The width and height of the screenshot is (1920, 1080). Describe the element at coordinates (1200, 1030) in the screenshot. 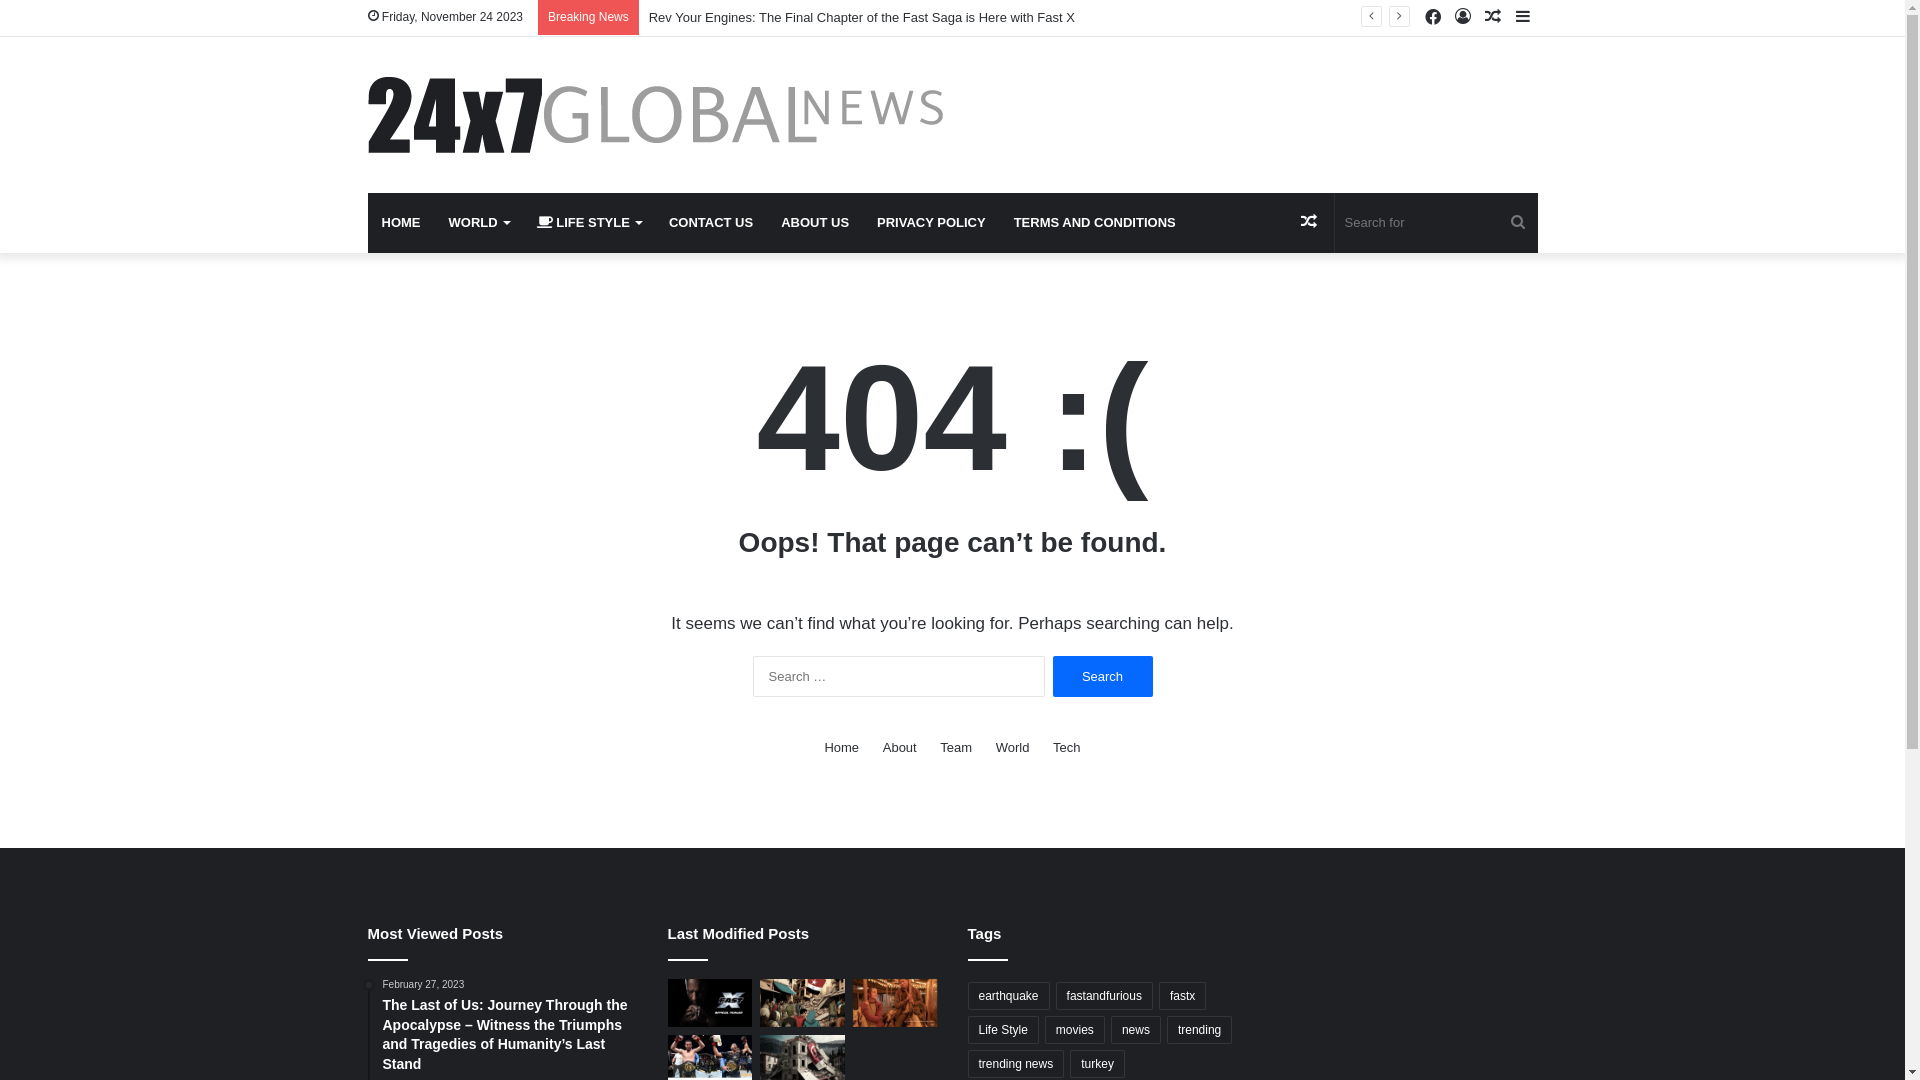

I see `trending` at that location.